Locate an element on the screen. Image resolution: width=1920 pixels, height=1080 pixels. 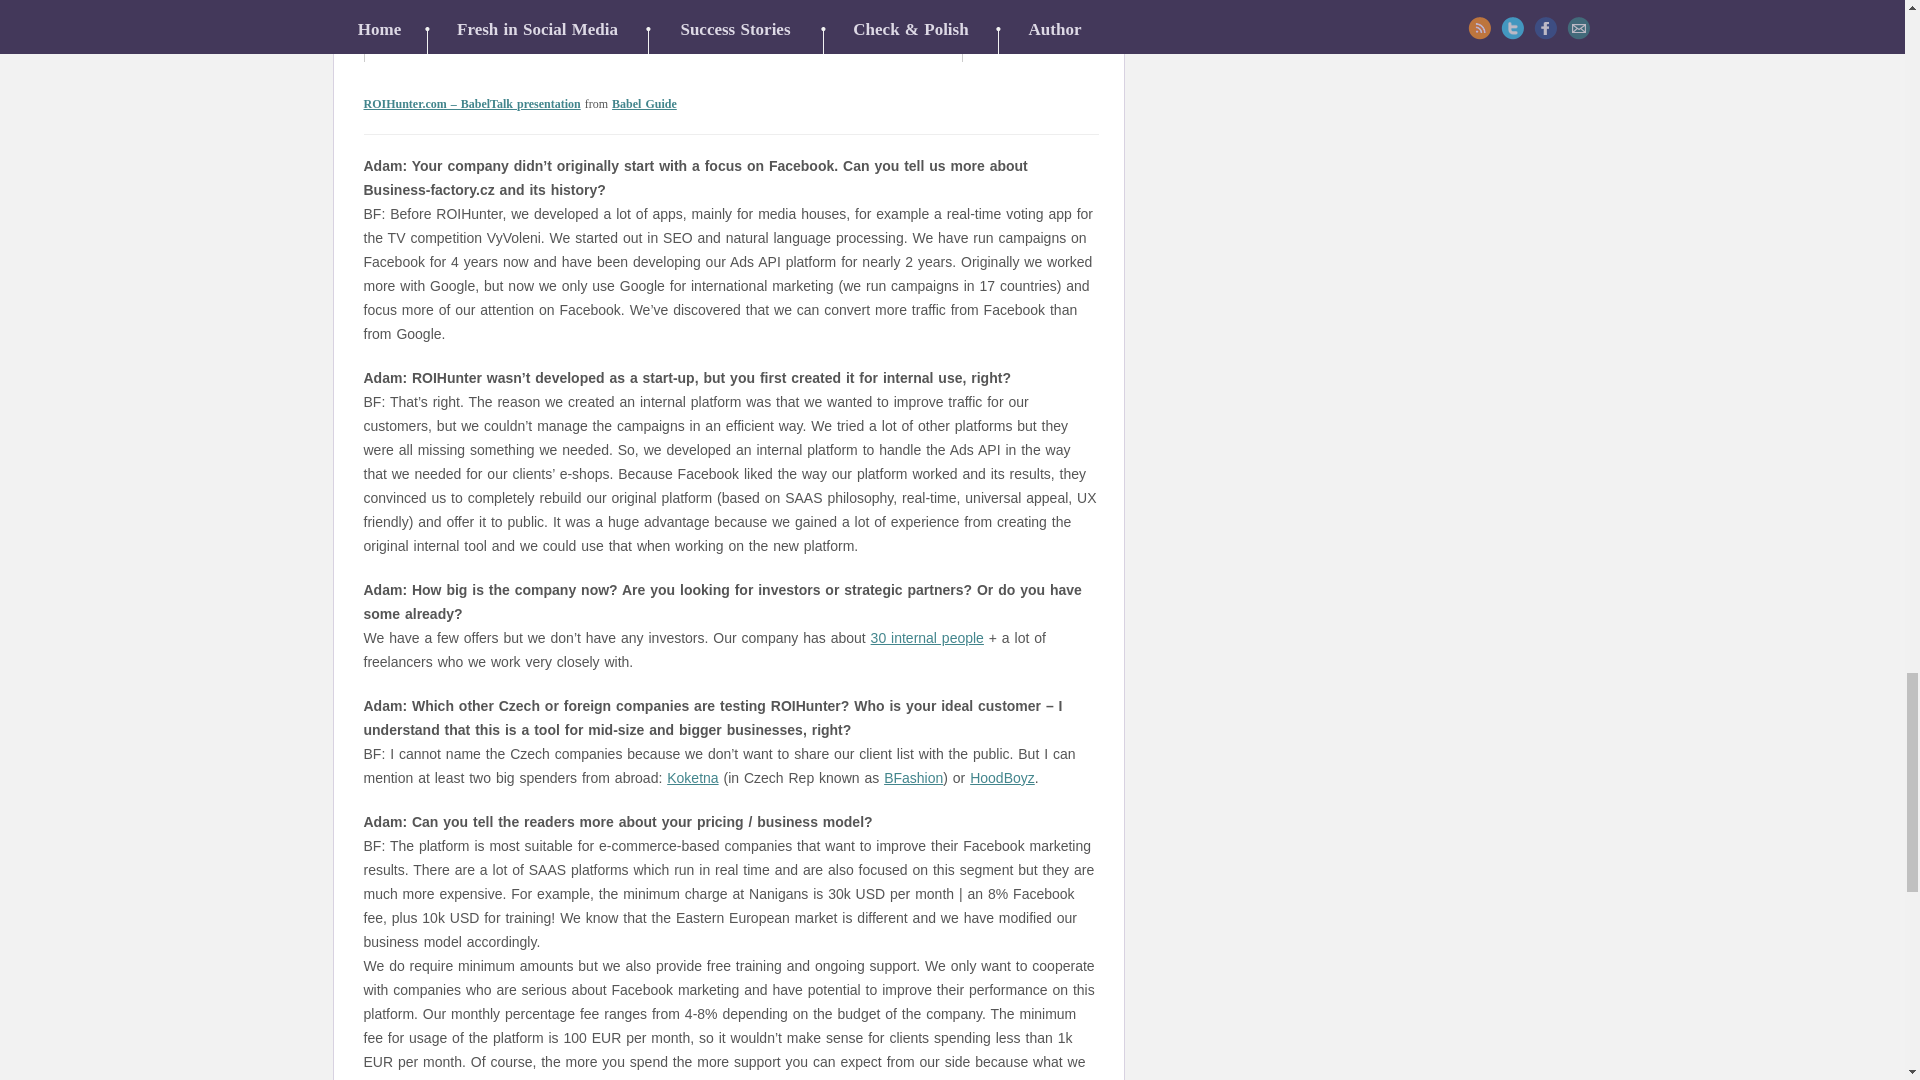
Koketna is located at coordinates (692, 778).